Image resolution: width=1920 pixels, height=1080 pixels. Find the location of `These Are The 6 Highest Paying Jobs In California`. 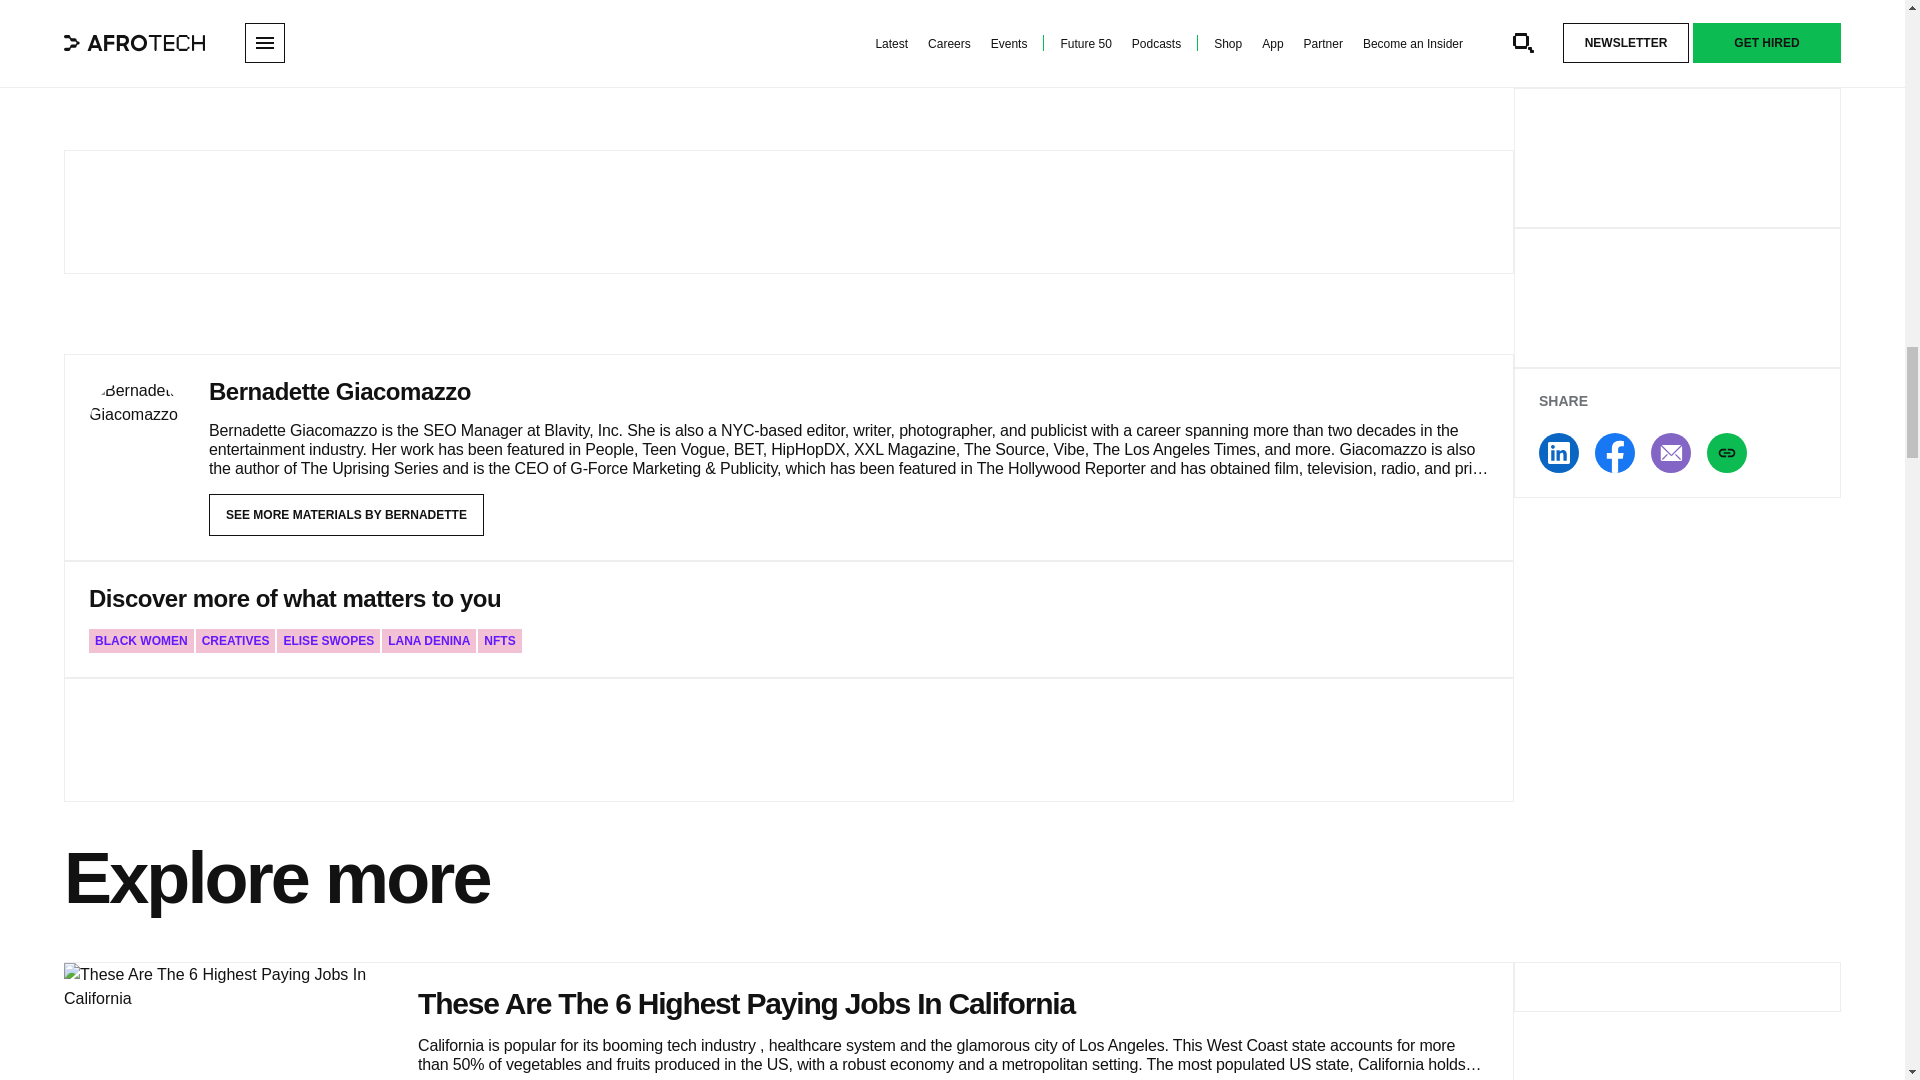

These Are The 6 Highest Paying Jobs In California is located at coordinates (228, 1022).